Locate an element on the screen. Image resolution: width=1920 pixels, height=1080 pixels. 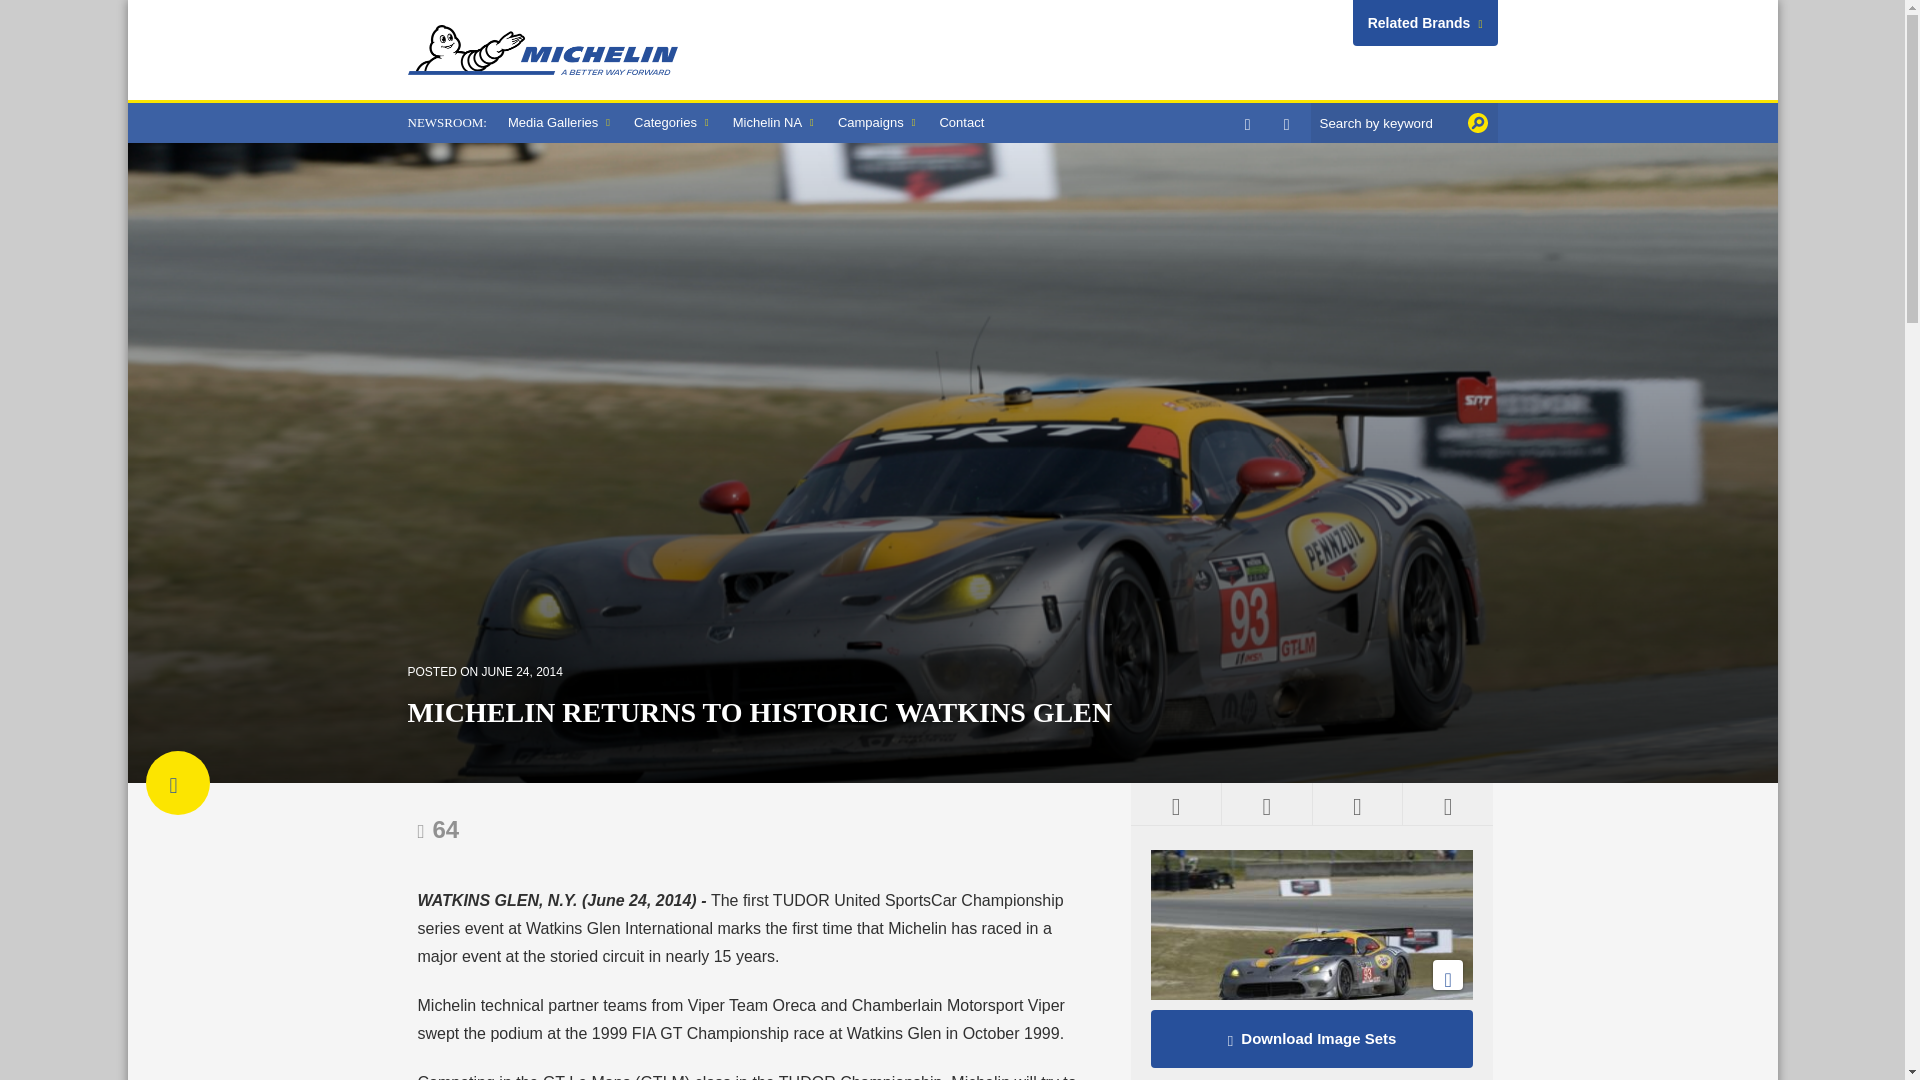
Get RSS Feed is located at coordinates (1176, 804).